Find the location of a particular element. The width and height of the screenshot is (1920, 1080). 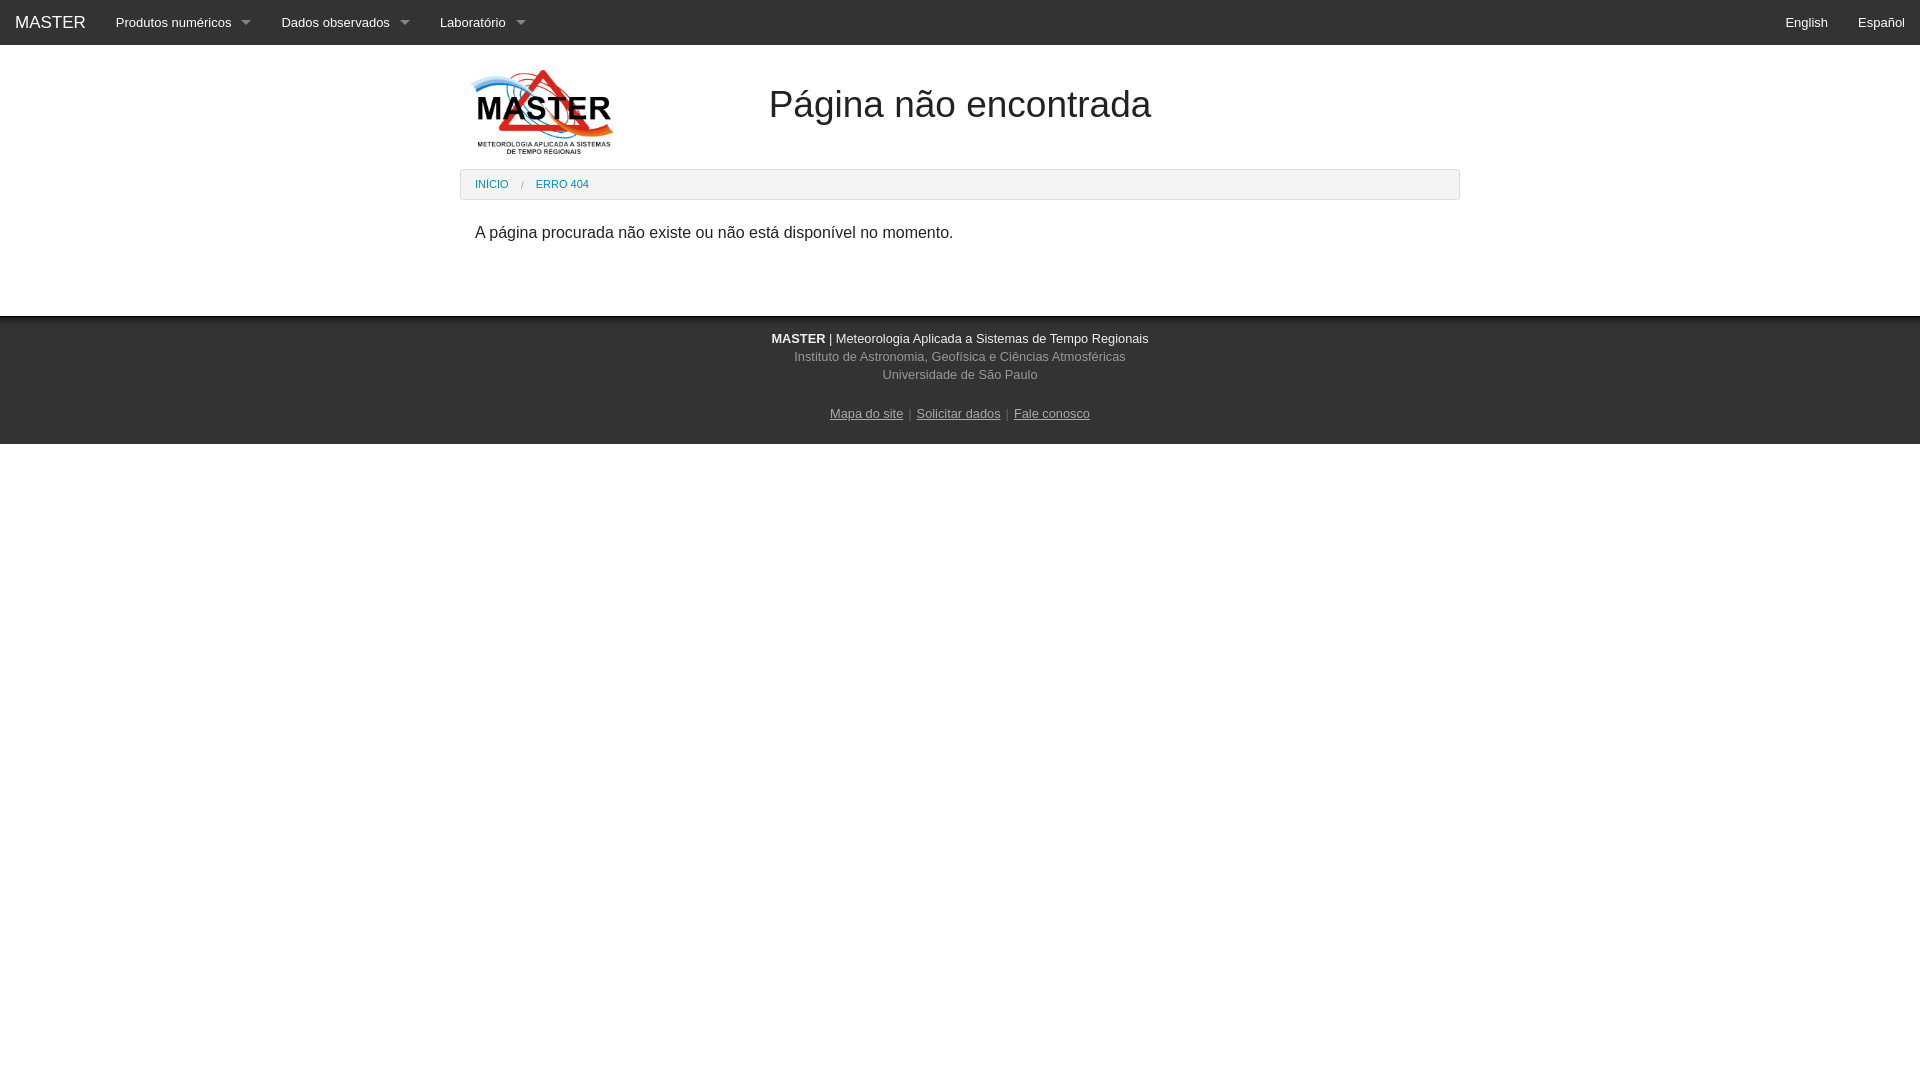

MASTER is located at coordinates (50, 22).